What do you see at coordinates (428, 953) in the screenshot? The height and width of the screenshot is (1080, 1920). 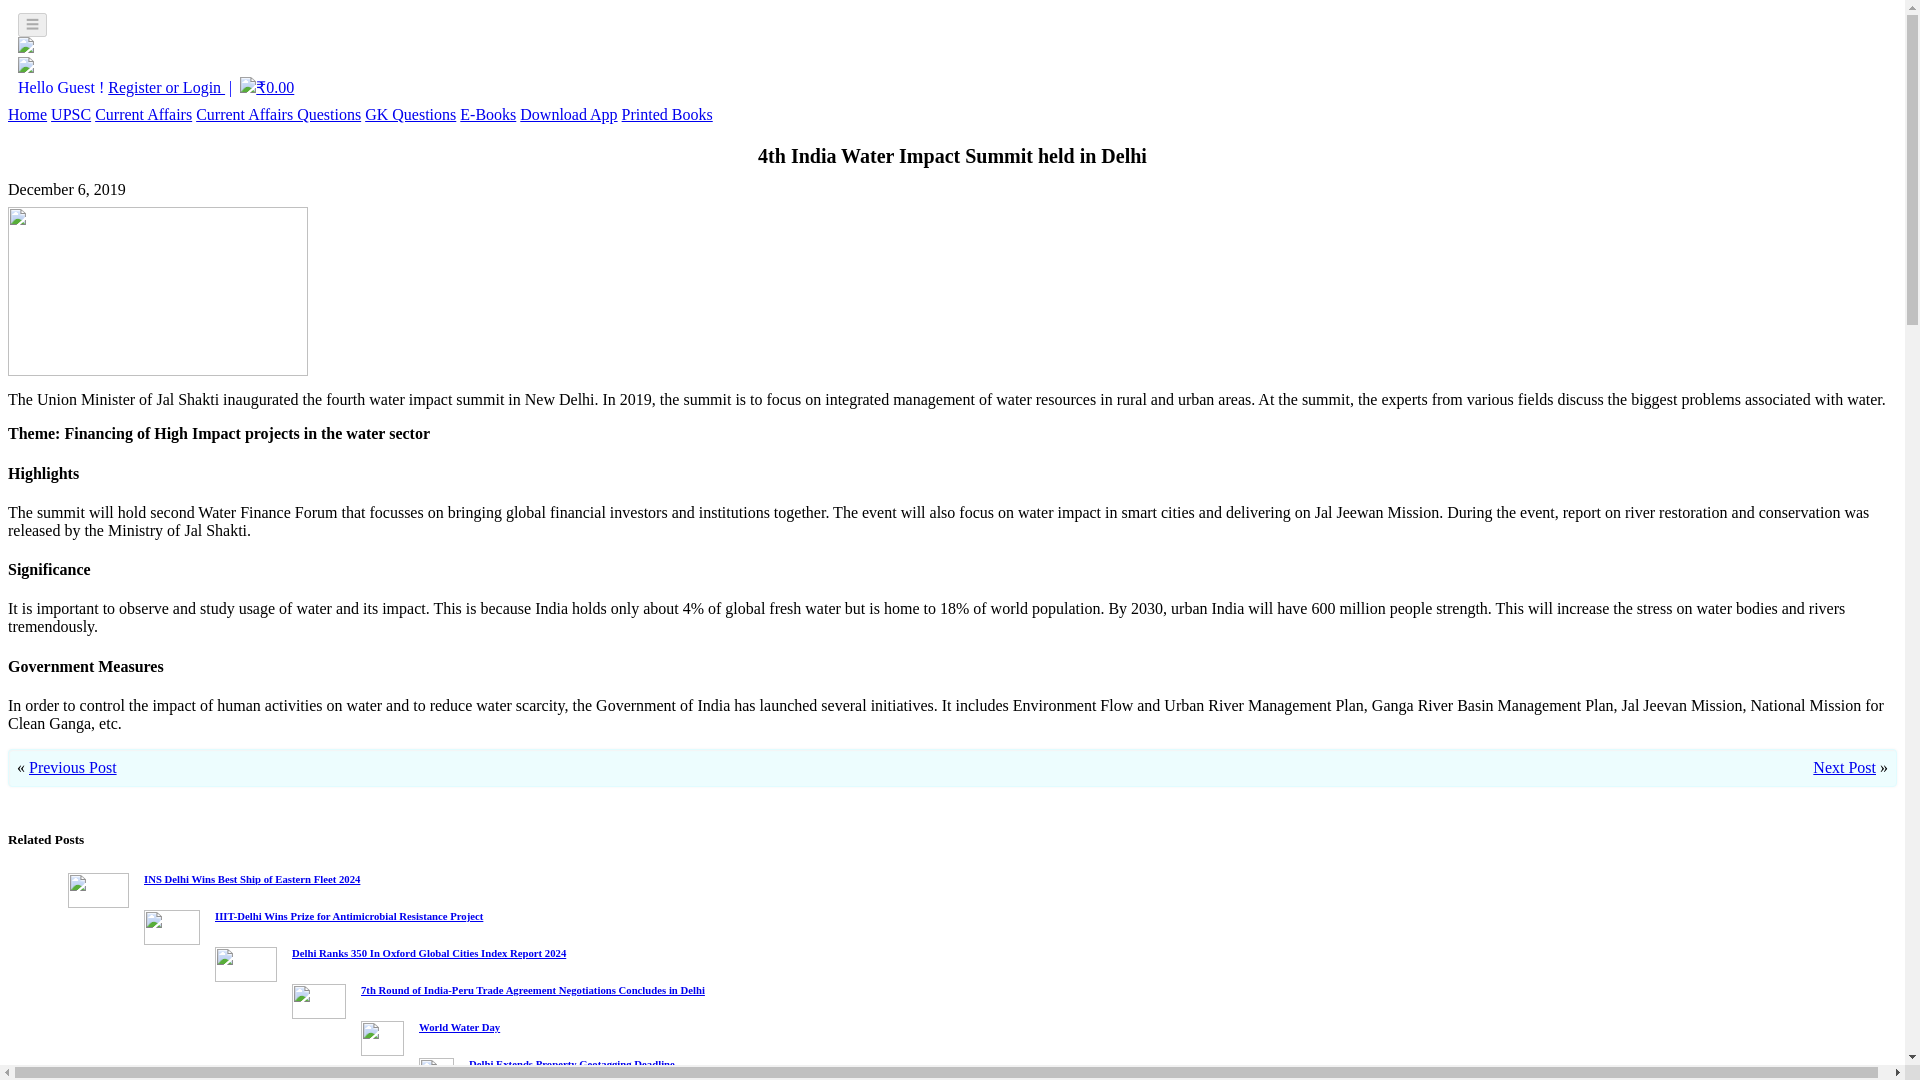 I see `Delhi Ranks 350 In Oxford Global Cities Index Report 2024` at bounding box center [428, 953].